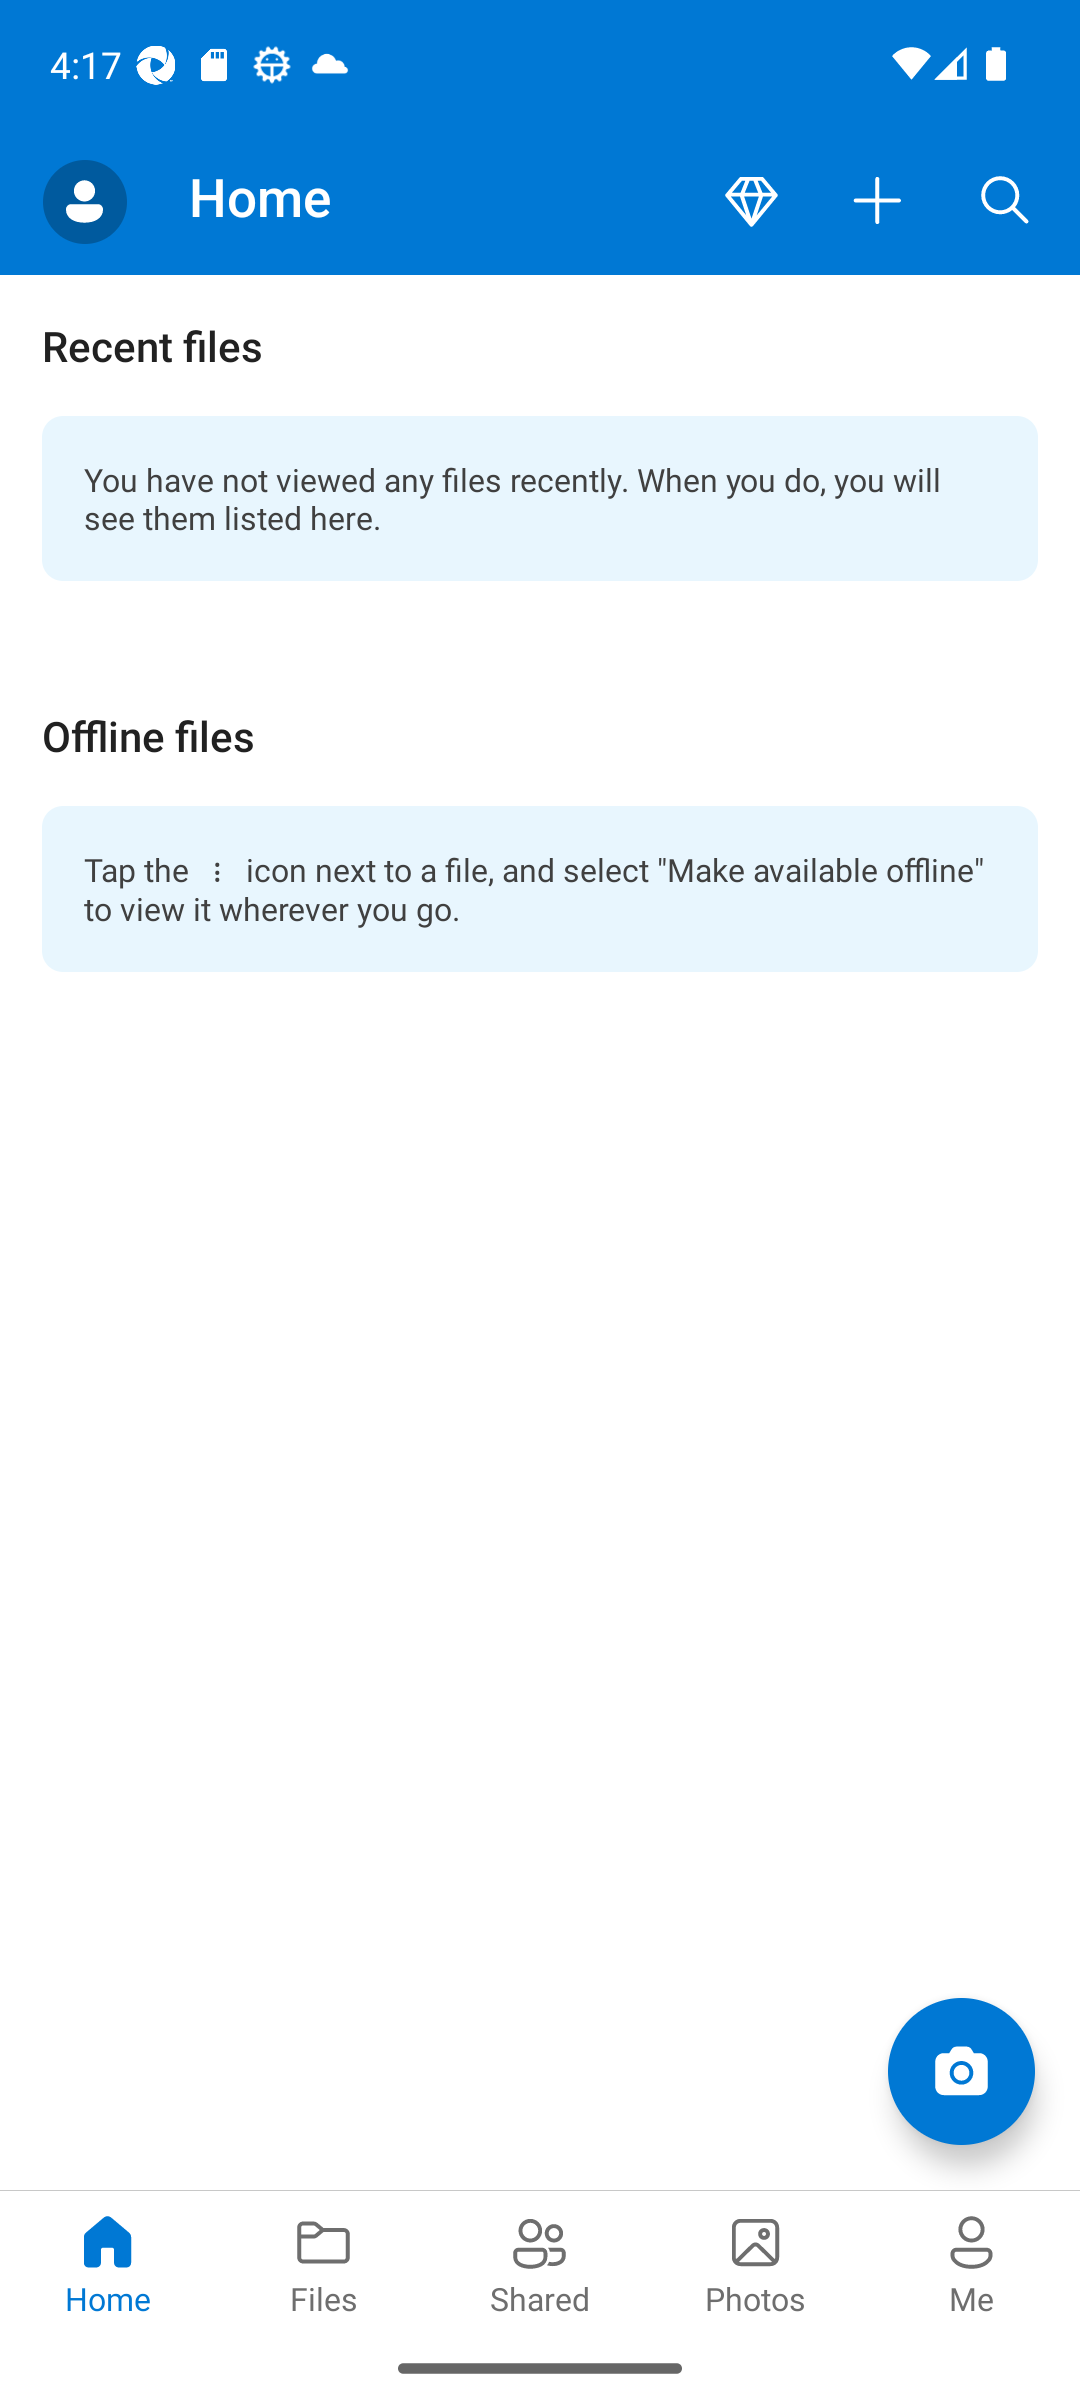 The height and width of the screenshot is (2400, 1080). What do you see at coordinates (756, 2262) in the screenshot?
I see `Photos pivot Photos` at bounding box center [756, 2262].